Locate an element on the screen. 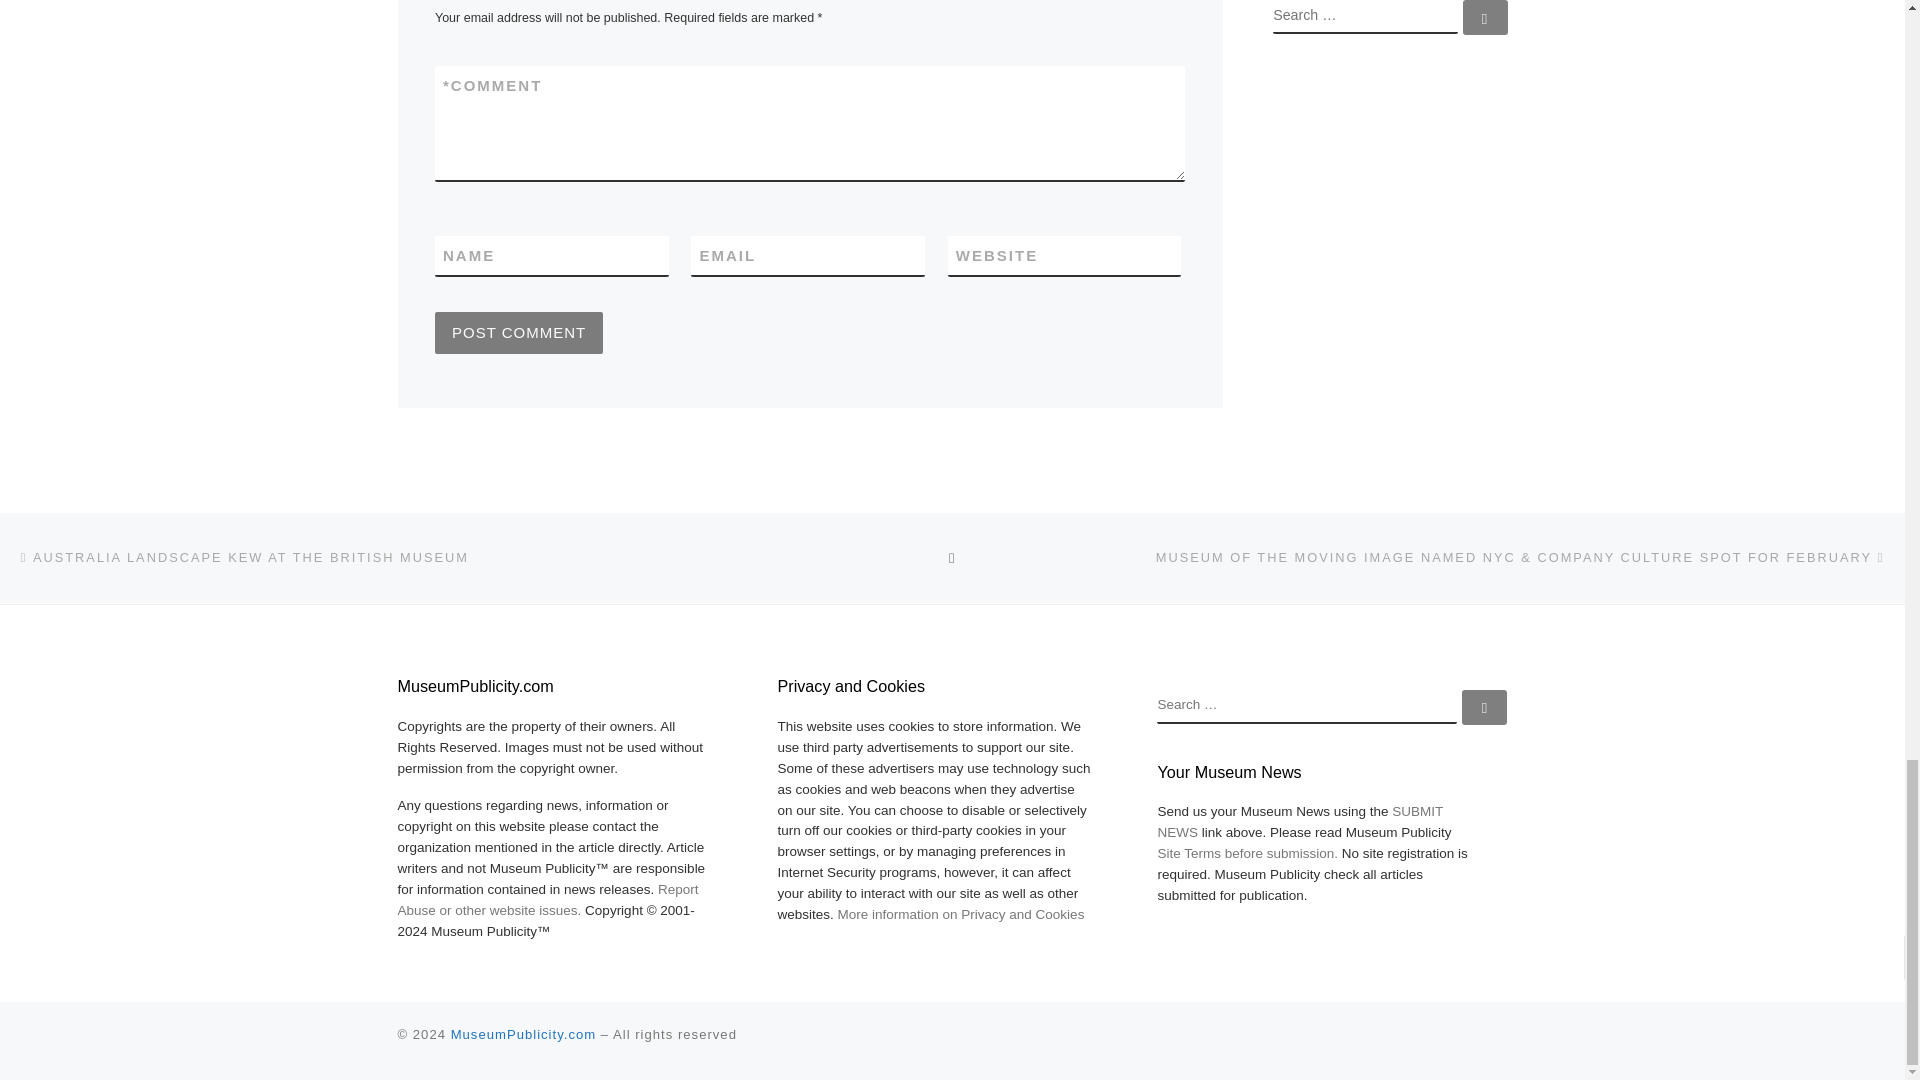 The image size is (1920, 1080). AUSTRALIA LANDSCAPE KEW AT THE BRITISH MUSEUM is located at coordinates (242, 558).